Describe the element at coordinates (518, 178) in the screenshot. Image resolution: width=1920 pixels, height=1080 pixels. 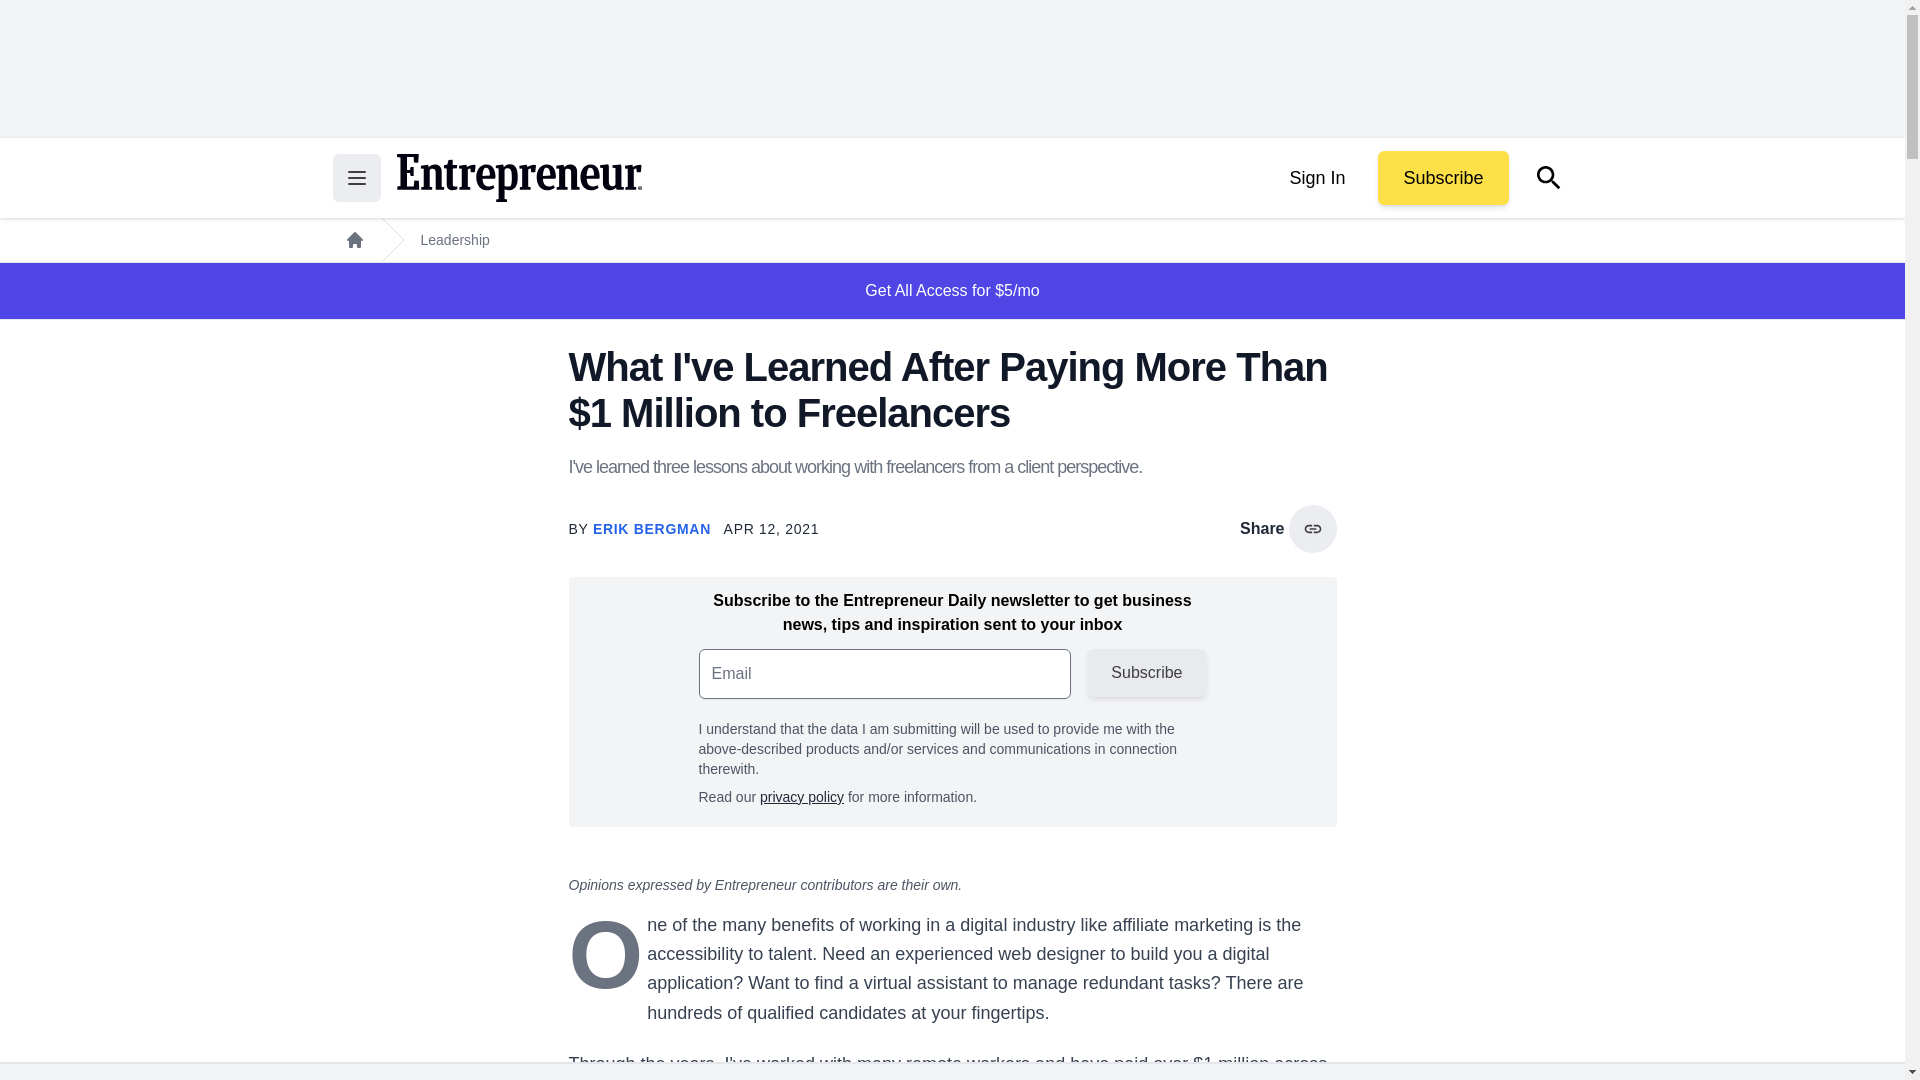
I see `Return to the home page` at that location.